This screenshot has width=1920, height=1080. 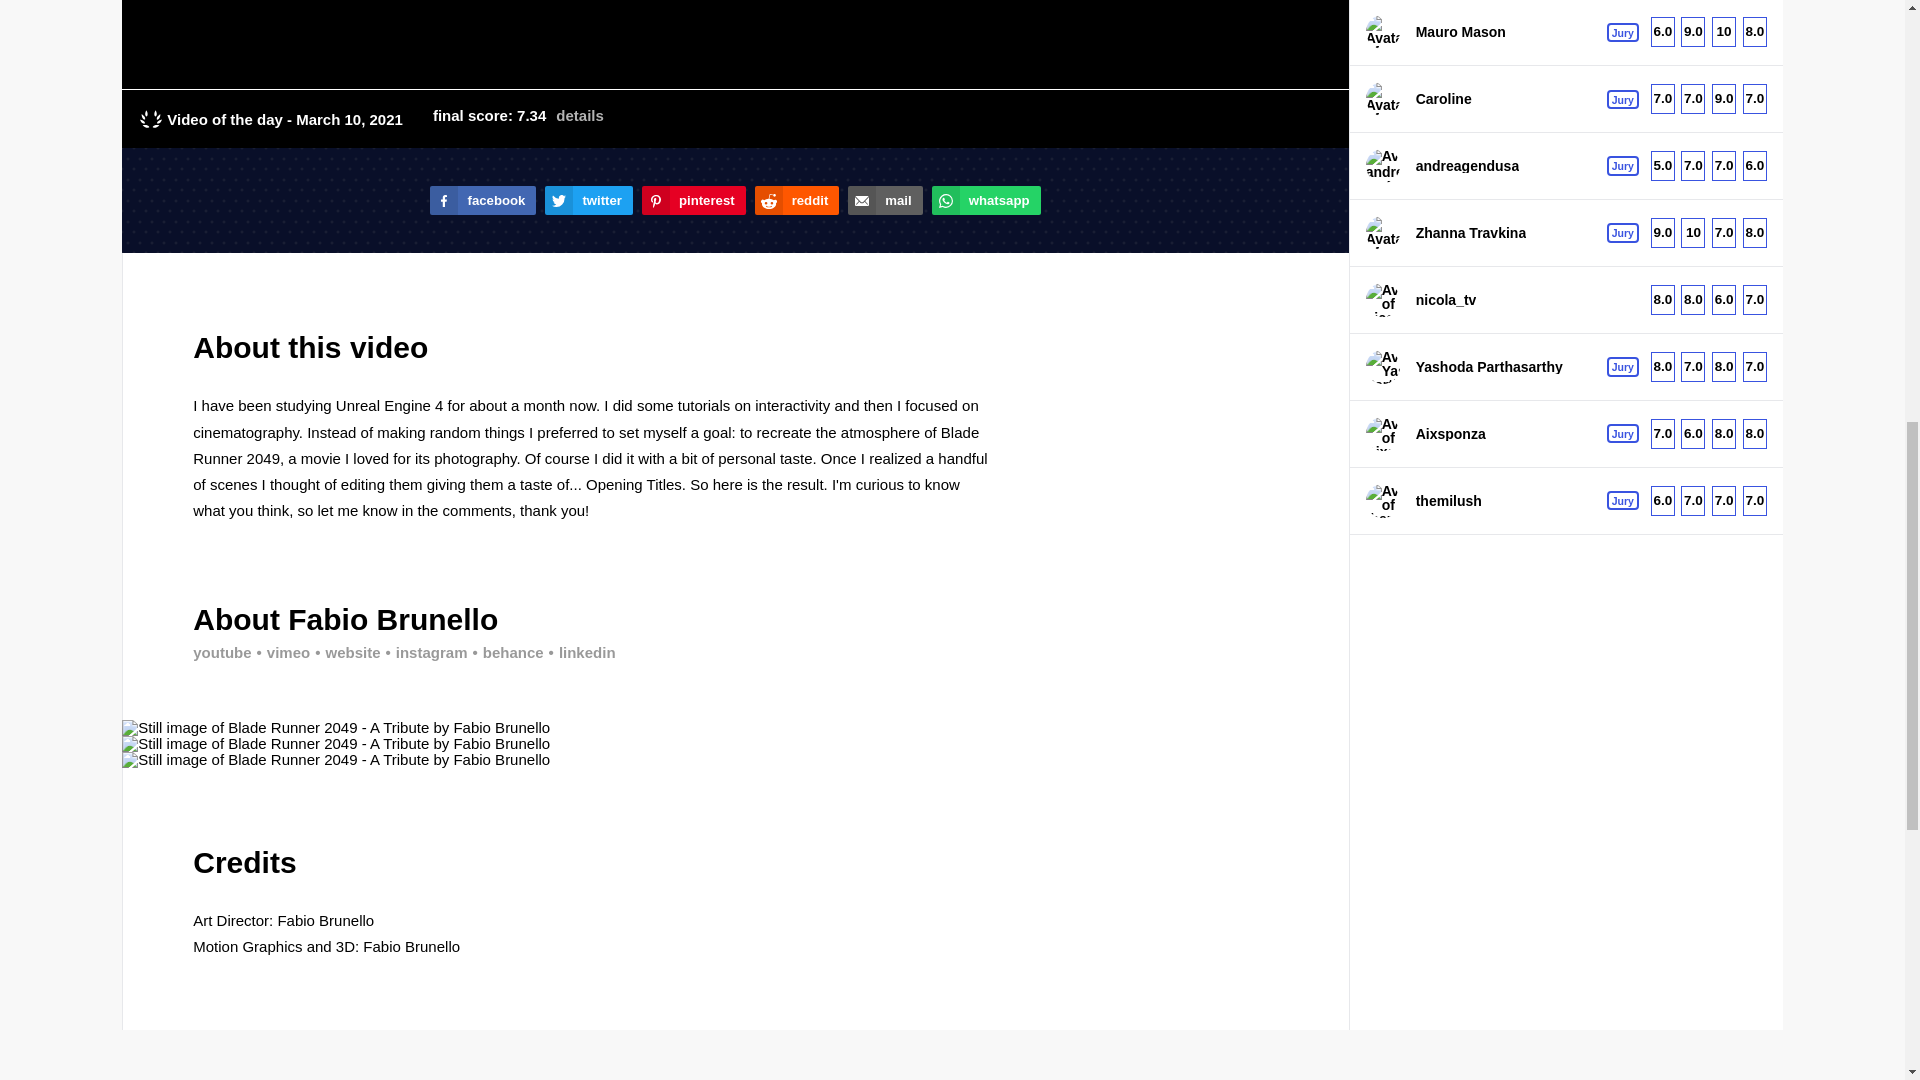 I want to click on linkedin, so click(x=580, y=652).